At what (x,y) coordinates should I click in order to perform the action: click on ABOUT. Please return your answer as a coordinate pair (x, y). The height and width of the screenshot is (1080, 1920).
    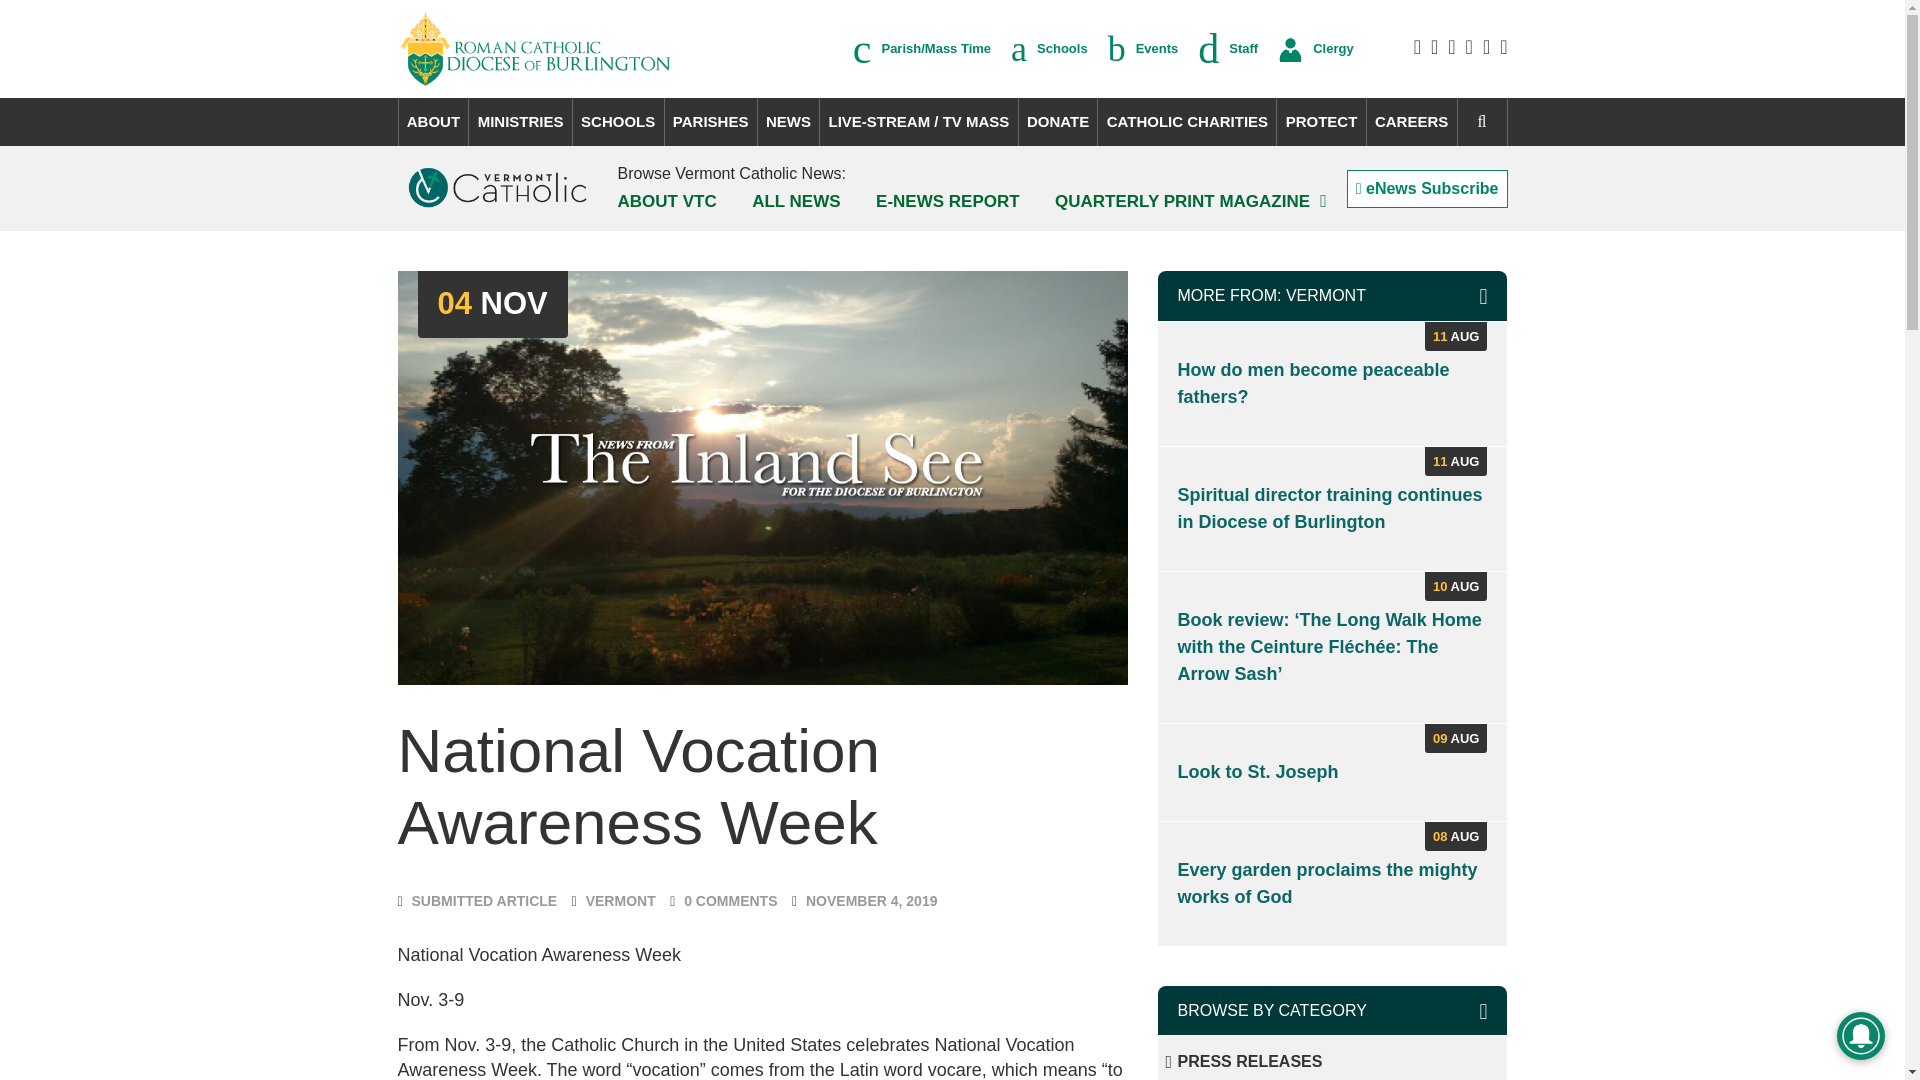
    Looking at the image, I should click on (432, 122).